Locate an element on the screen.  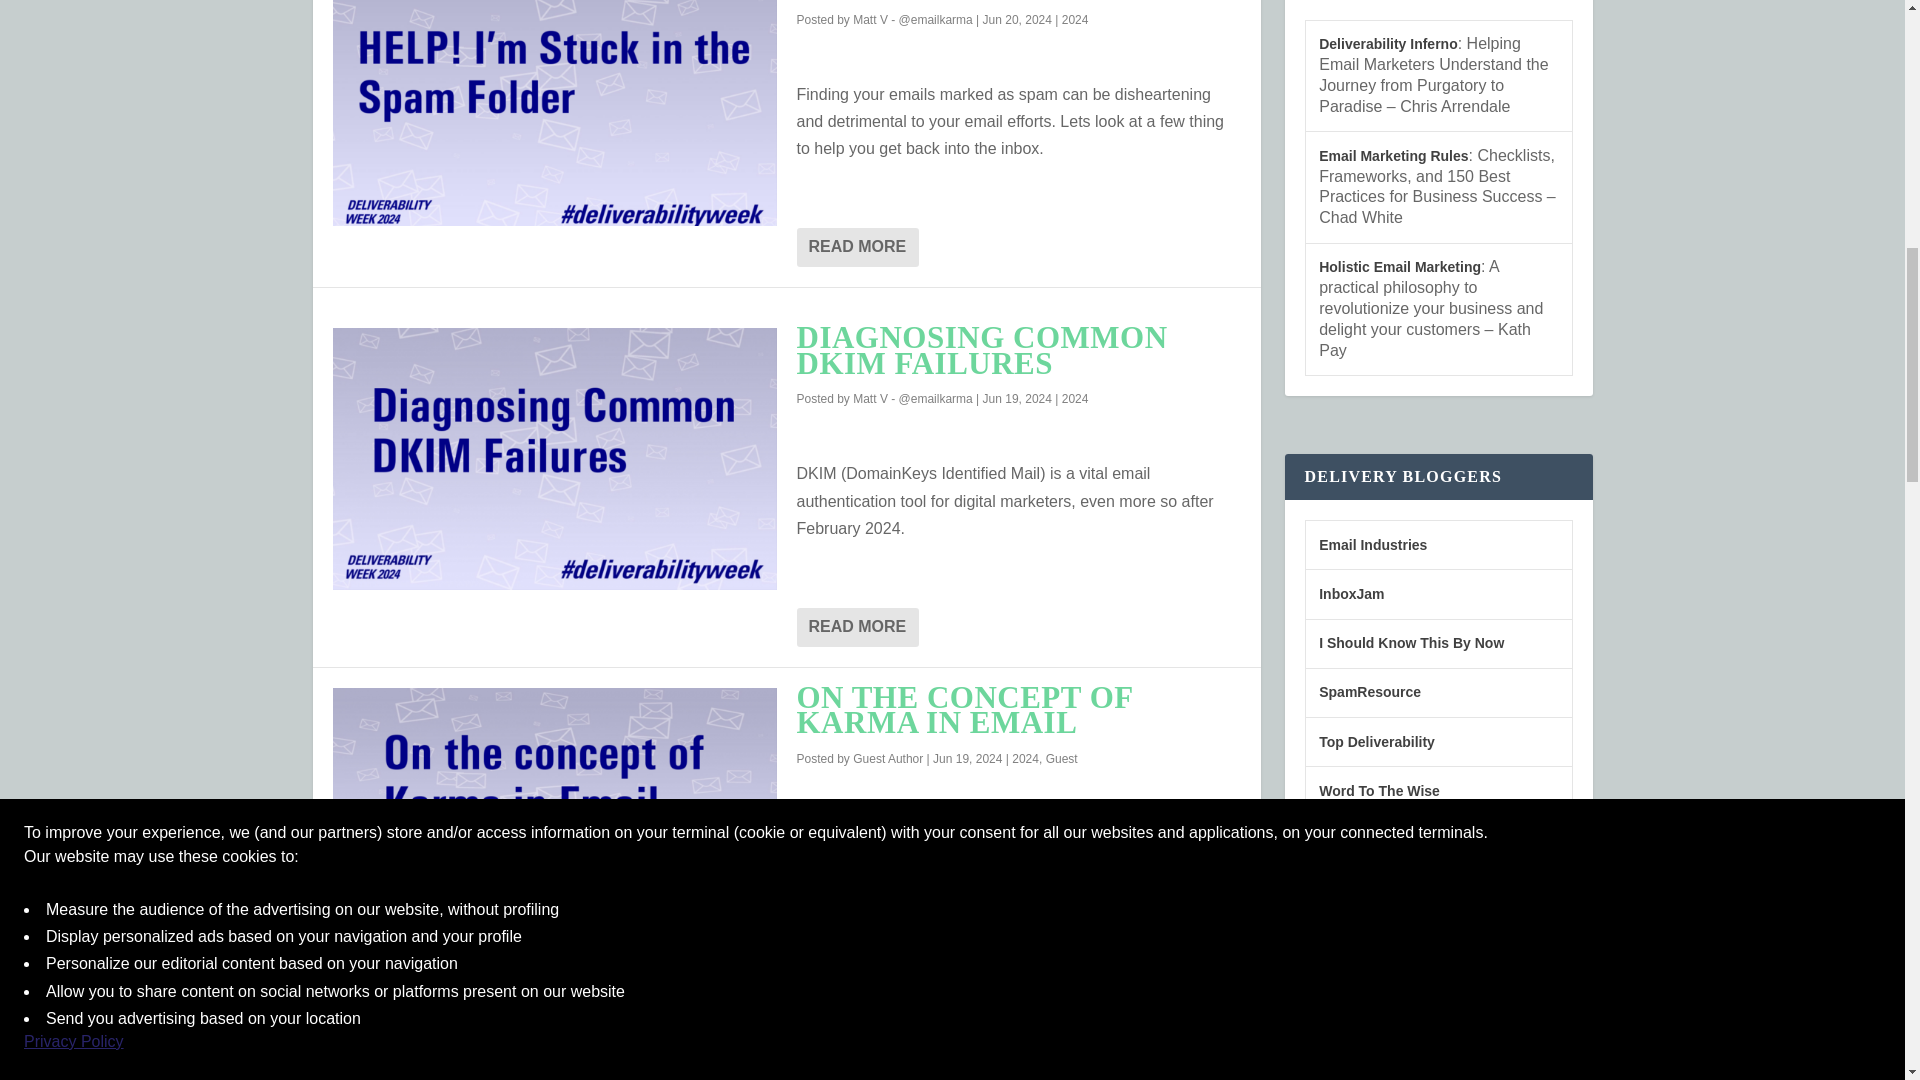
Posts by Guest Author is located at coordinates (888, 758).